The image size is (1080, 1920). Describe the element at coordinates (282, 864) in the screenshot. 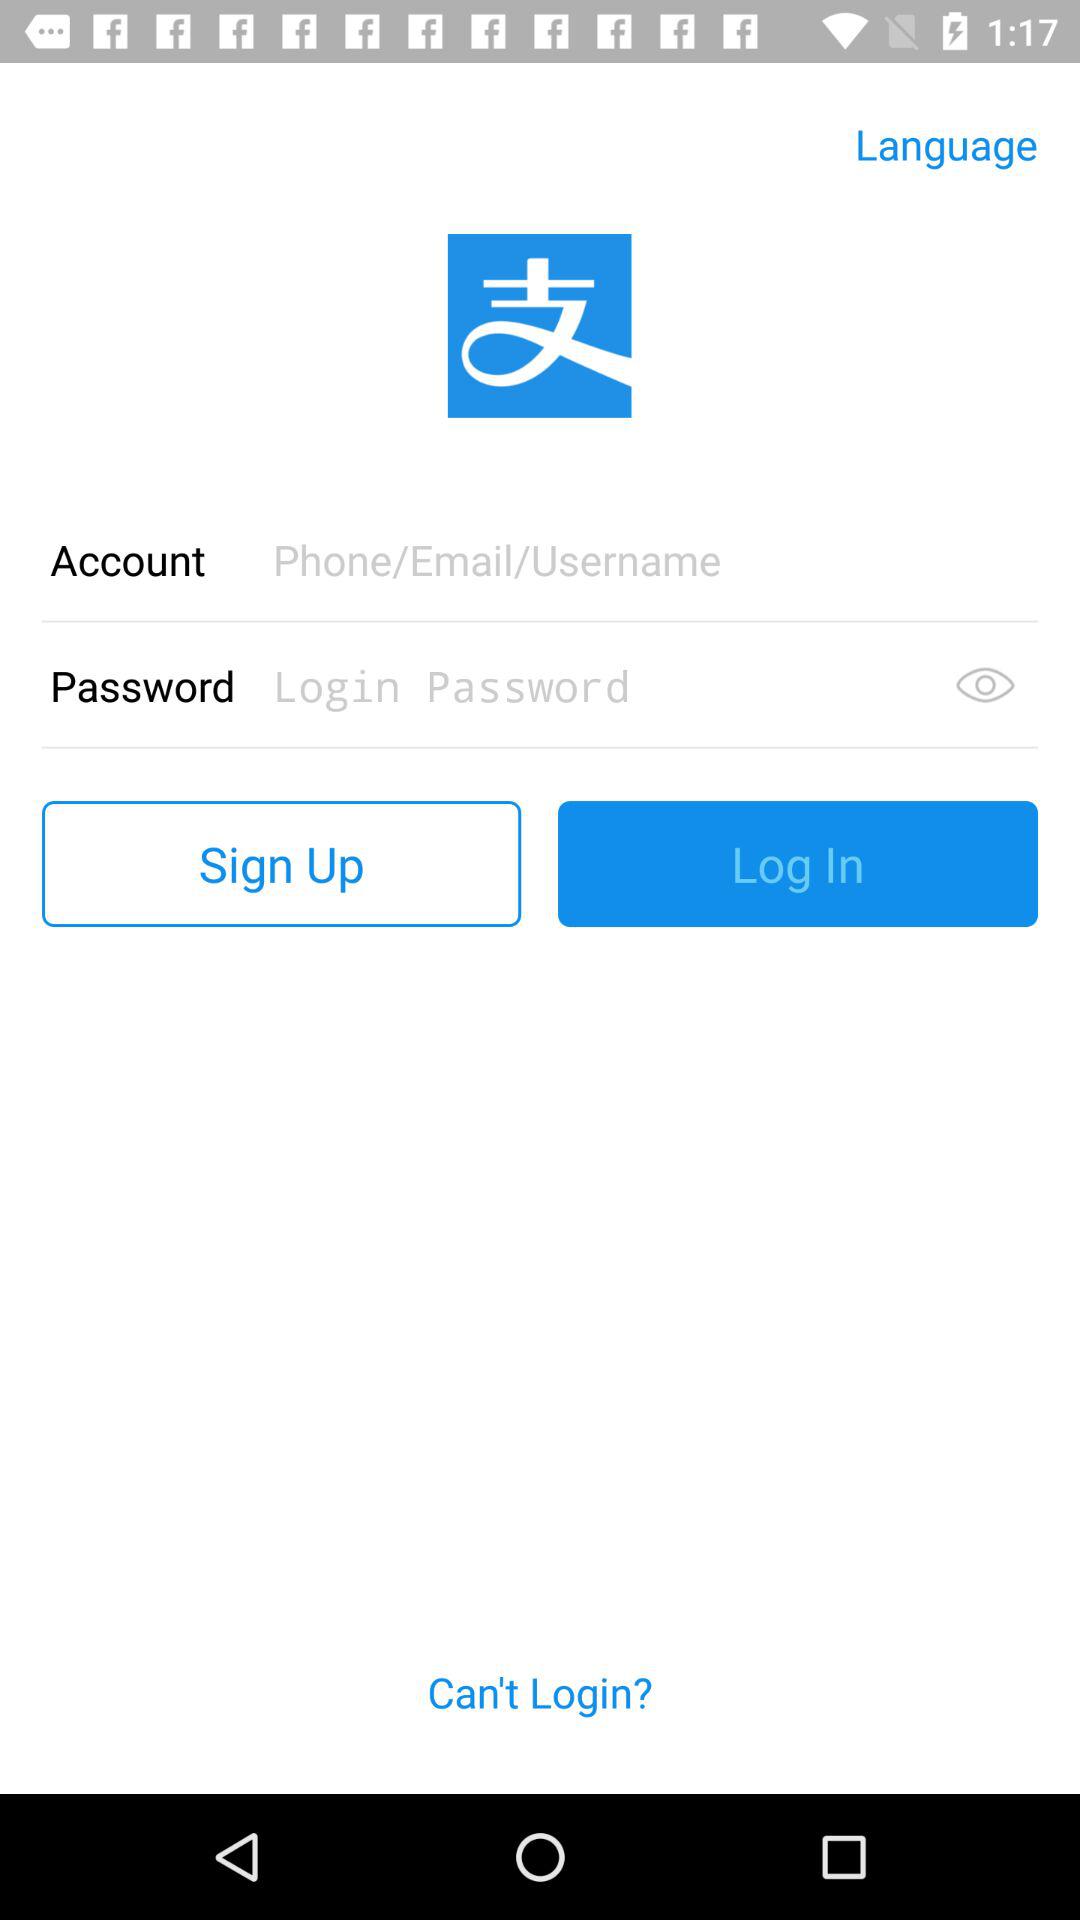

I see `open the item below password icon` at that location.